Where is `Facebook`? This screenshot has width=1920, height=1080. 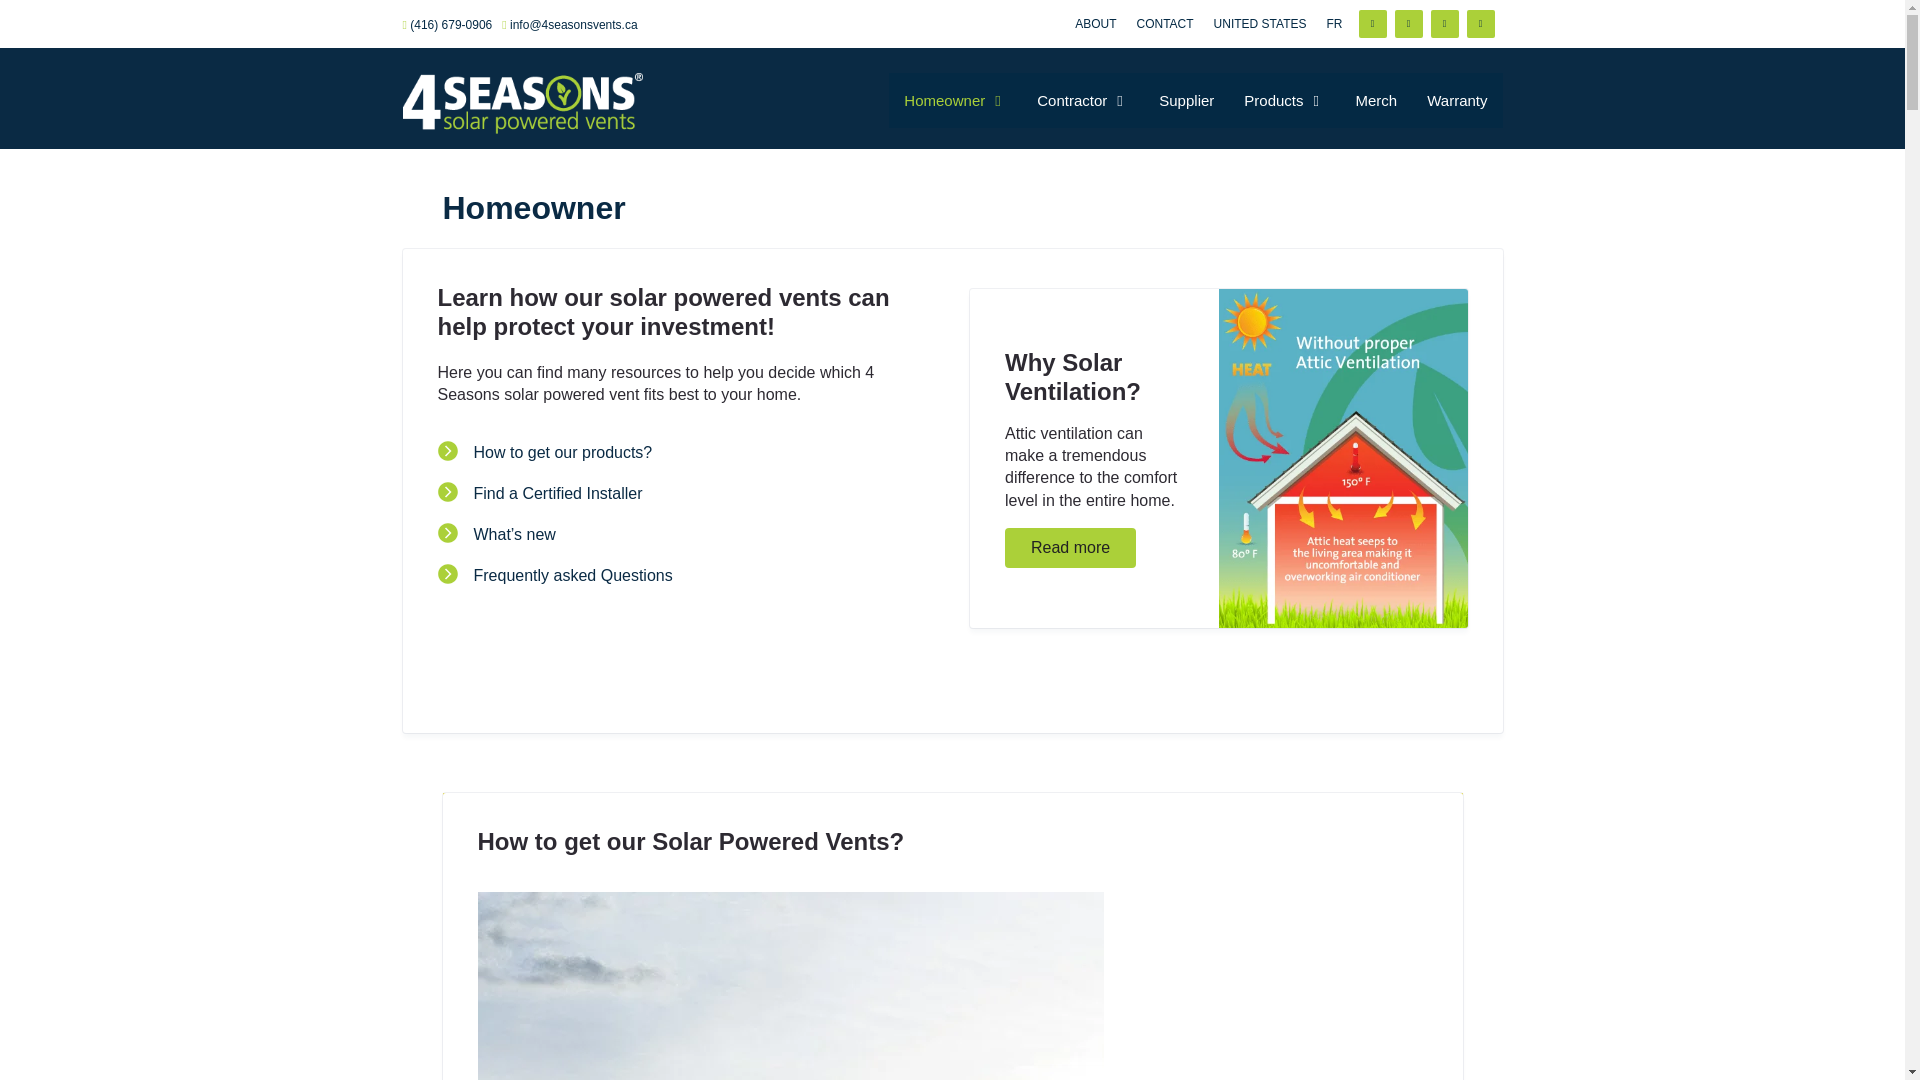 Facebook is located at coordinates (1444, 24).